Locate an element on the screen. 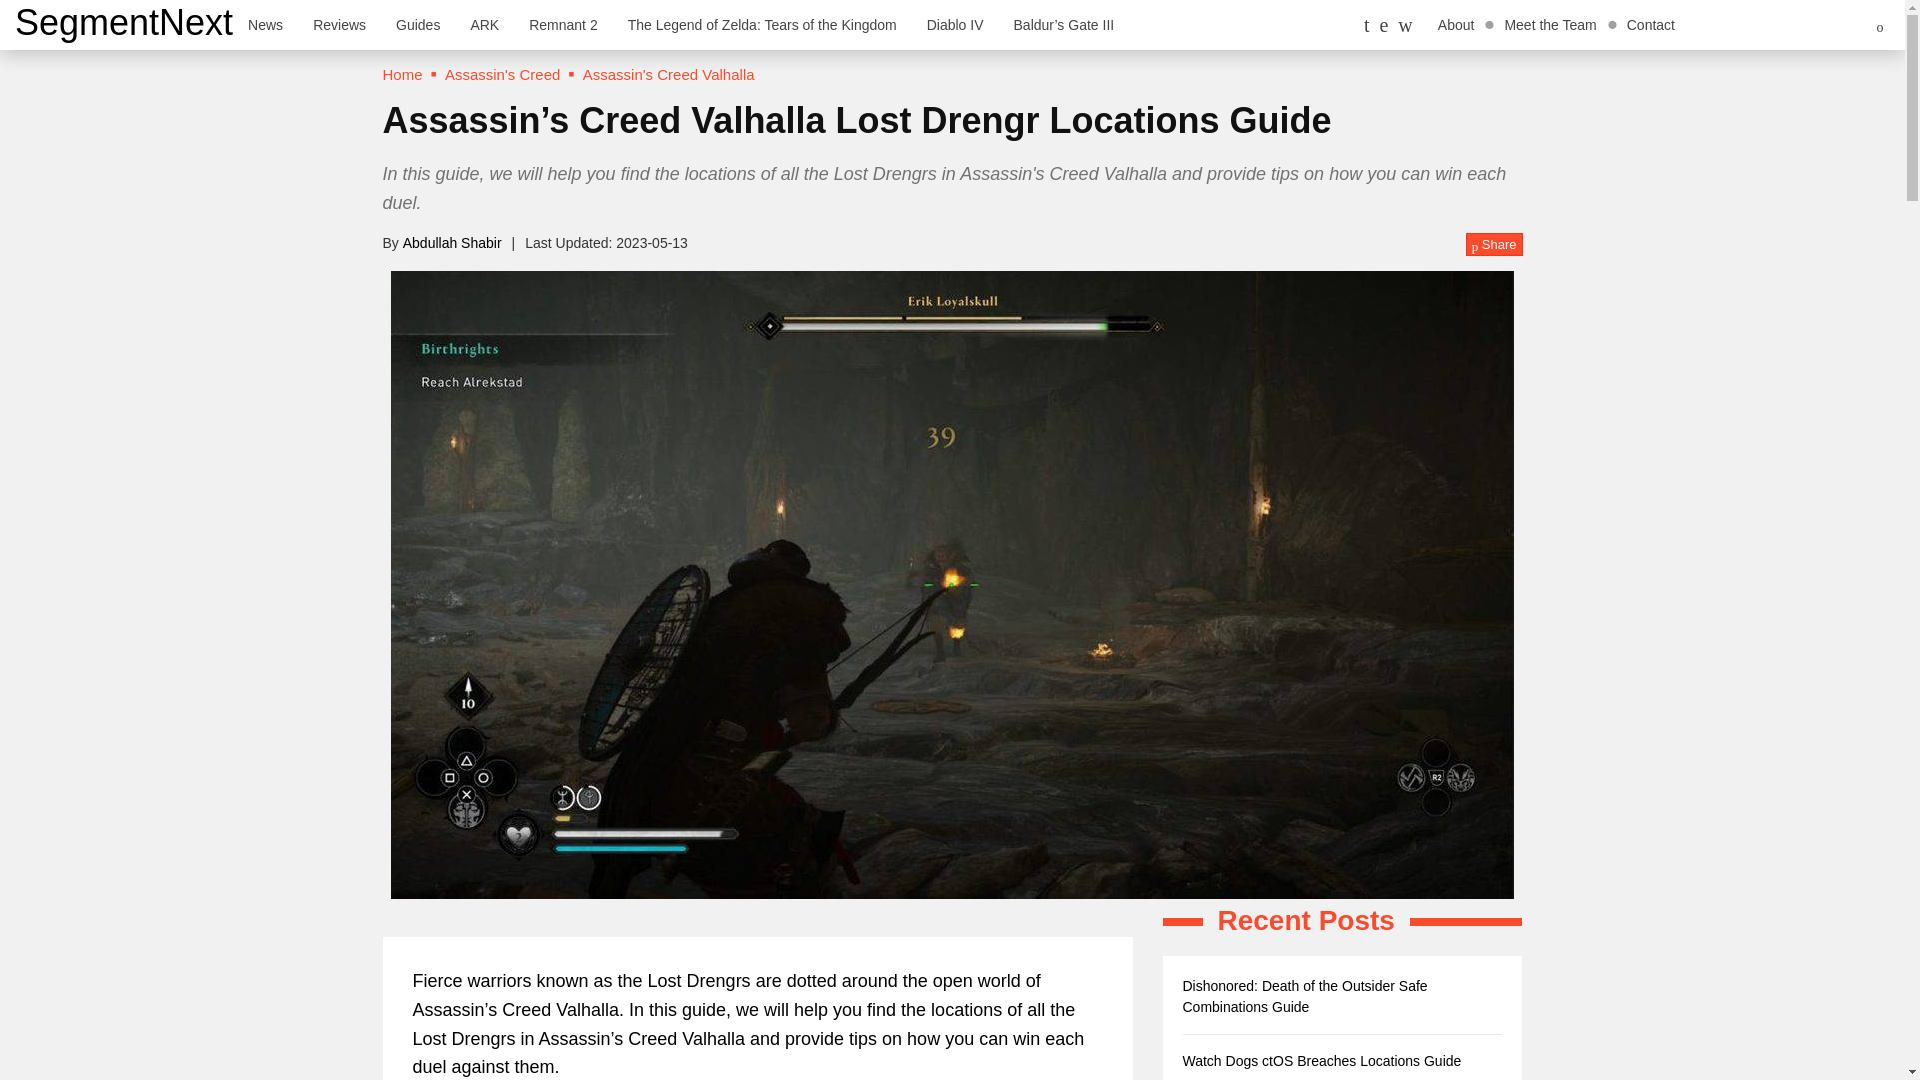 The width and height of the screenshot is (1920, 1080). ARK is located at coordinates (484, 24).